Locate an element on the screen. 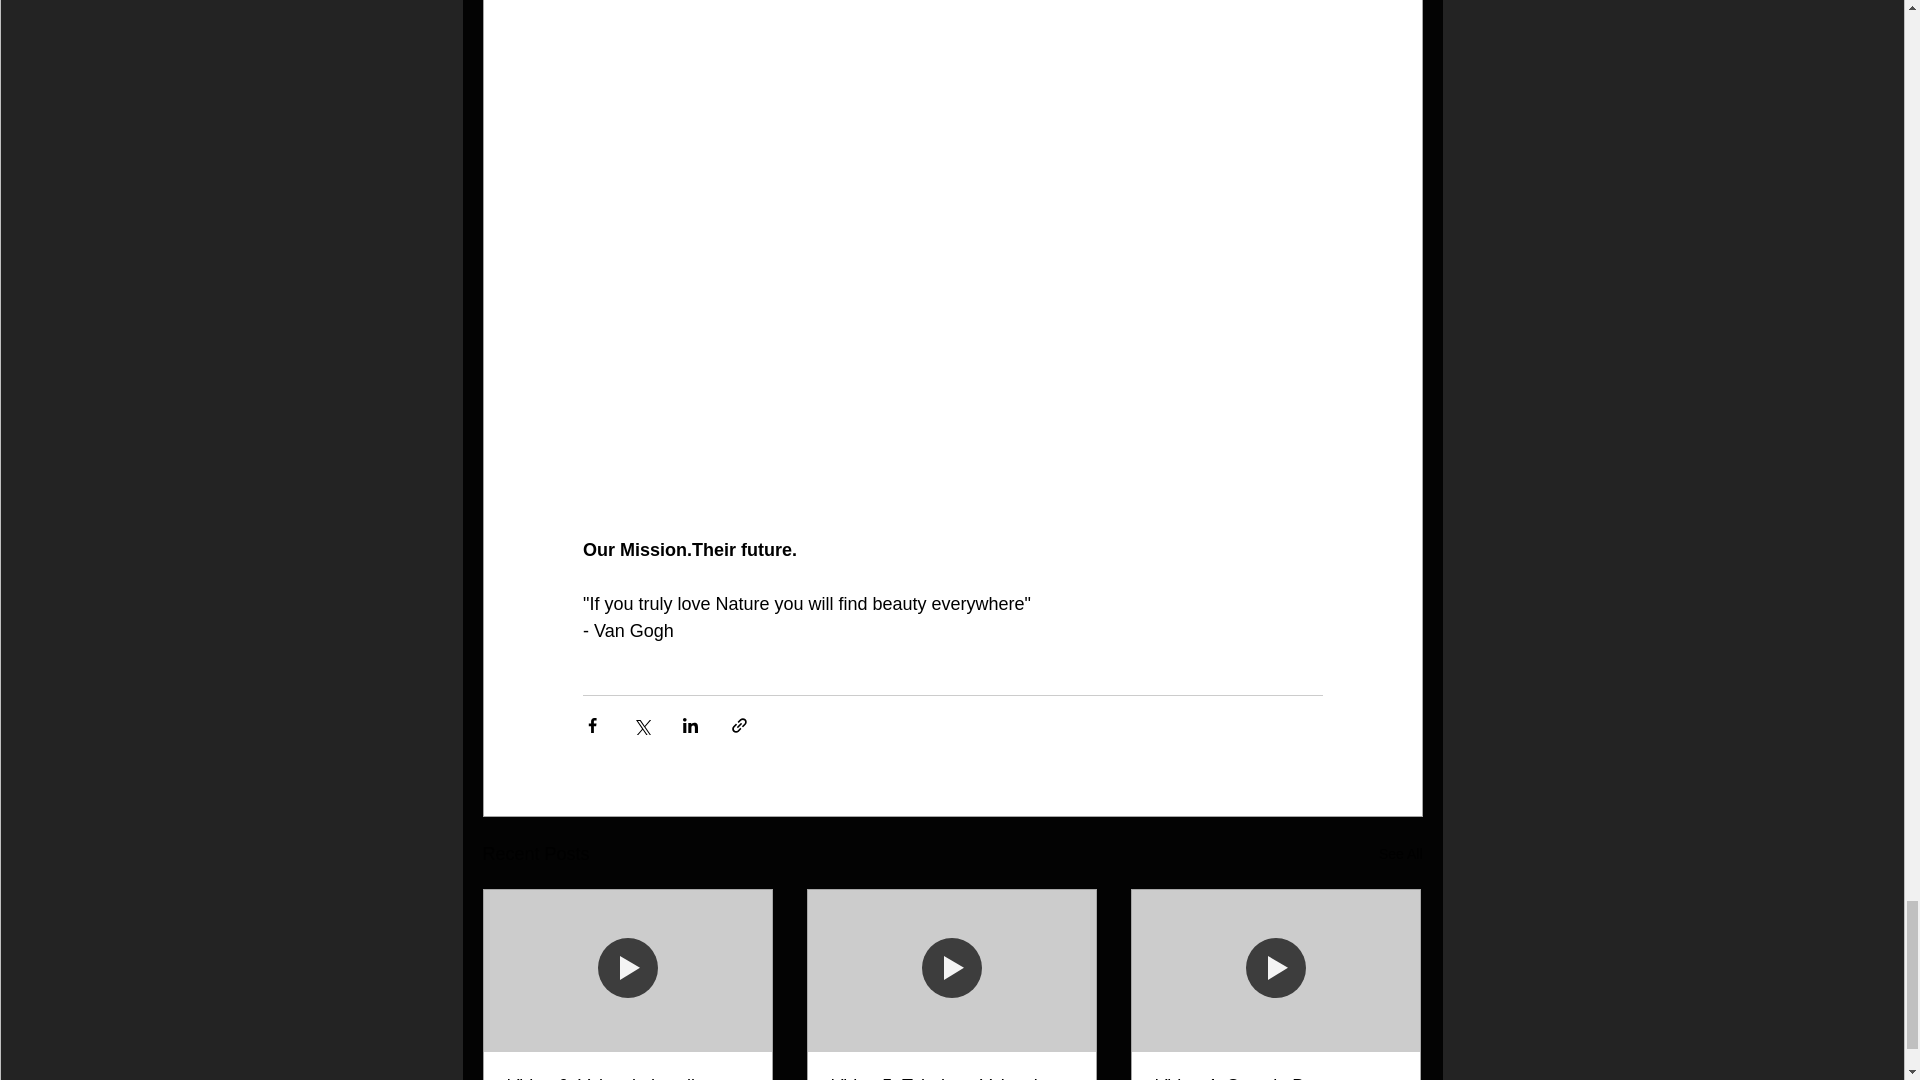 Image resolution: width=1920 pixels, height=1080 pixels. Video 6: Valencia heading North is located at coordinates (628, 1078).